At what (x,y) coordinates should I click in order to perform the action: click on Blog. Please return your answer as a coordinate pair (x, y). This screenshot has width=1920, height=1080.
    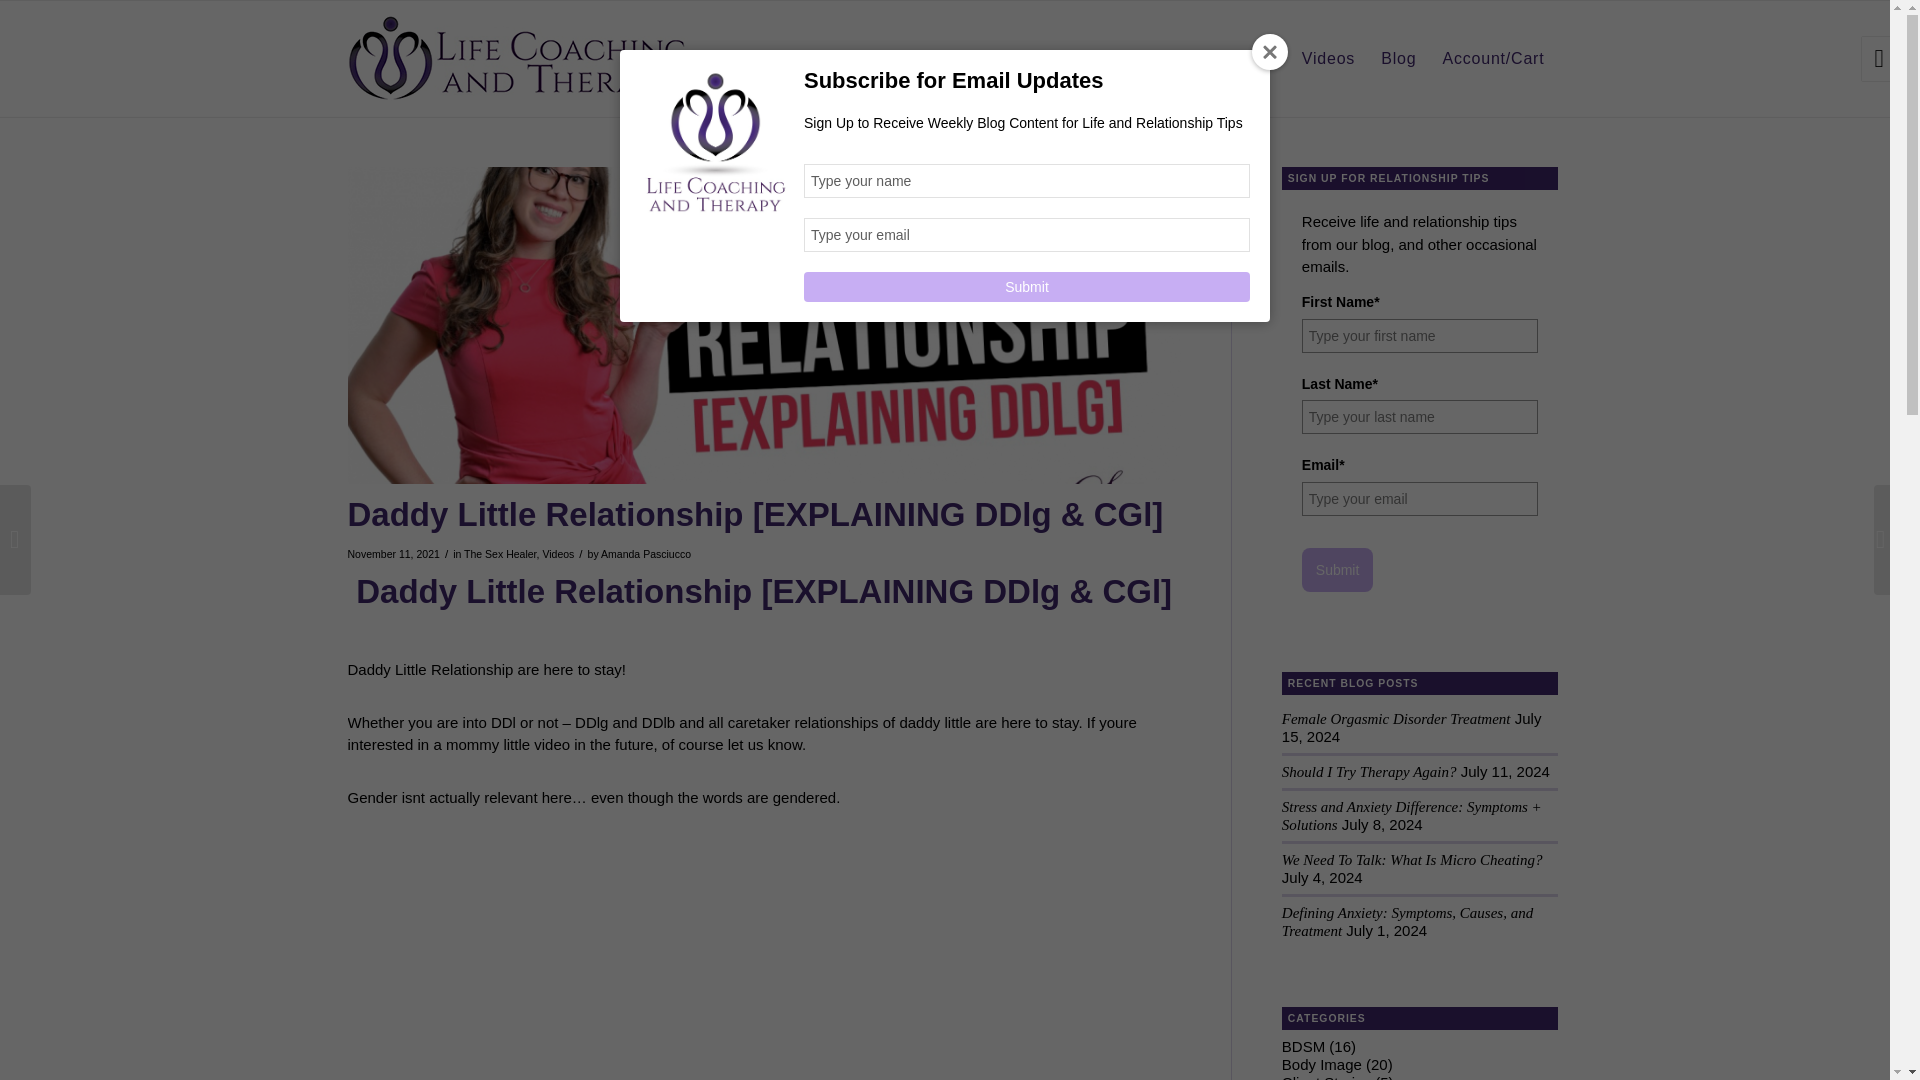
    Looking at the image, I should click on (1398, 58).